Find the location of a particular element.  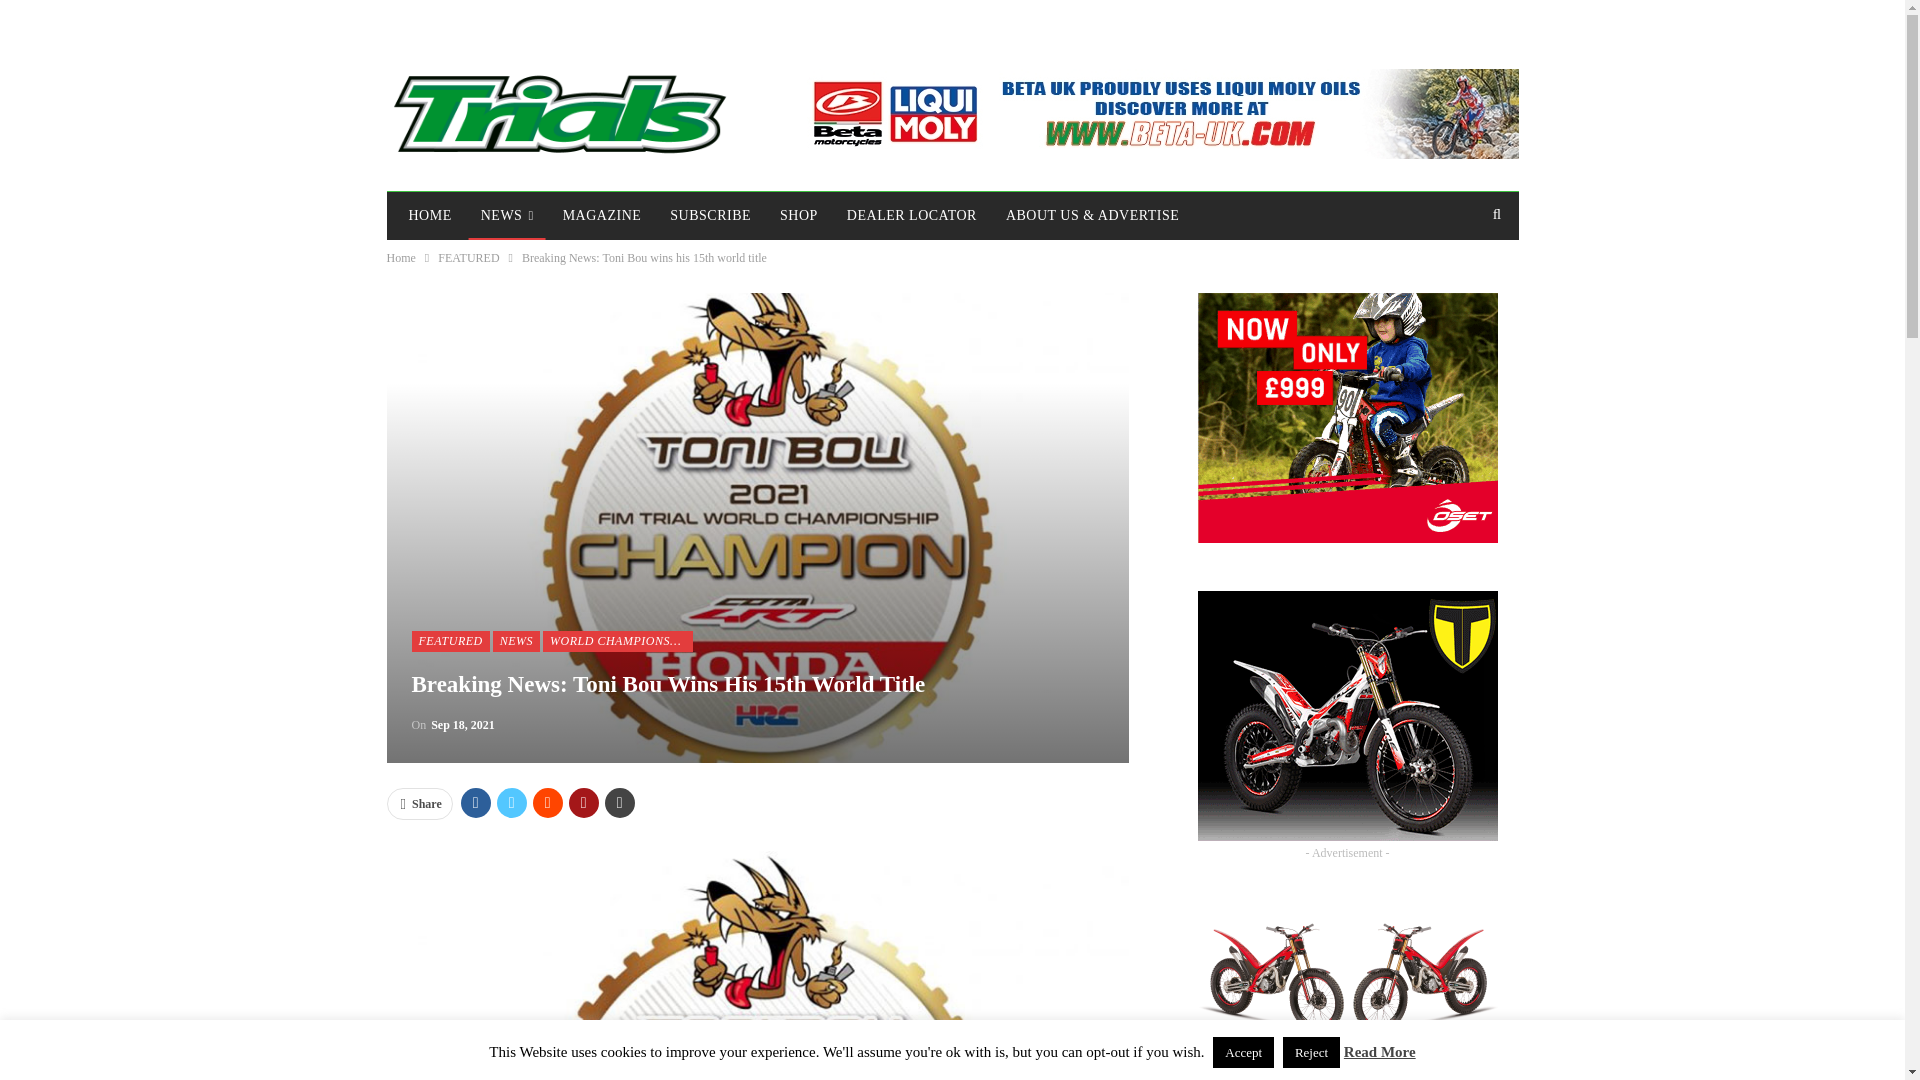

DEALER LOCATOR is located at coordinates (912, 216).